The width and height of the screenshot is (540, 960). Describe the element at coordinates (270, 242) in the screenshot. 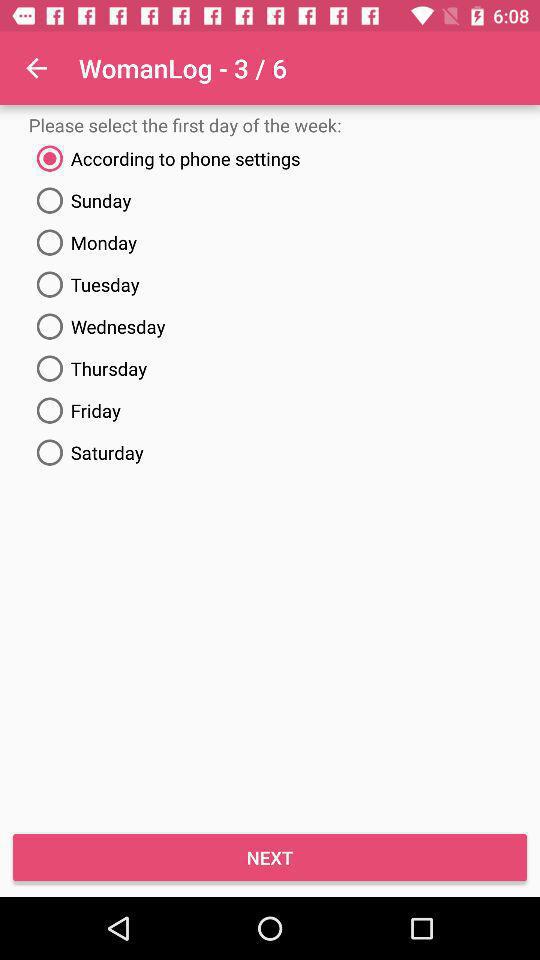

I see `select the icon below sunday` at that location.